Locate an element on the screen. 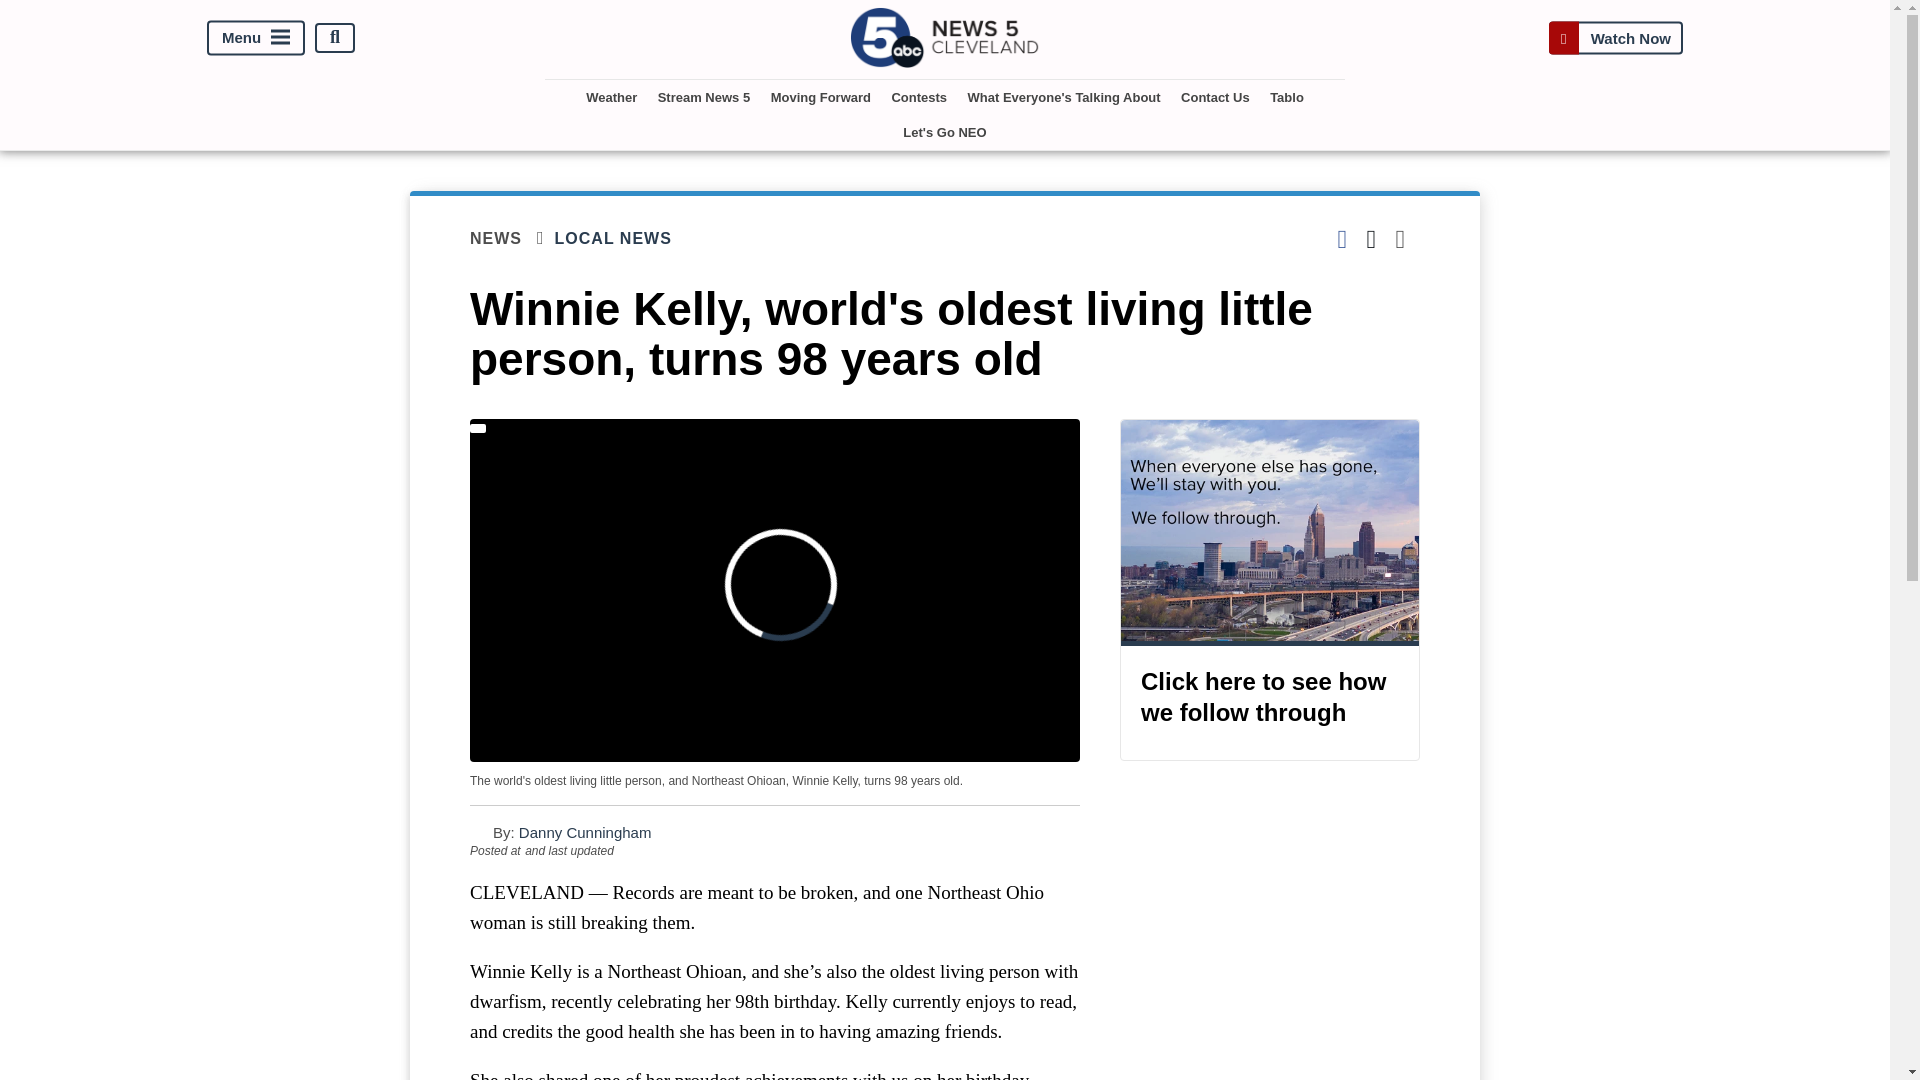 The height and width of the screenshot is (1080, 1920). Watch Now is located at coordinates (1615, 38).